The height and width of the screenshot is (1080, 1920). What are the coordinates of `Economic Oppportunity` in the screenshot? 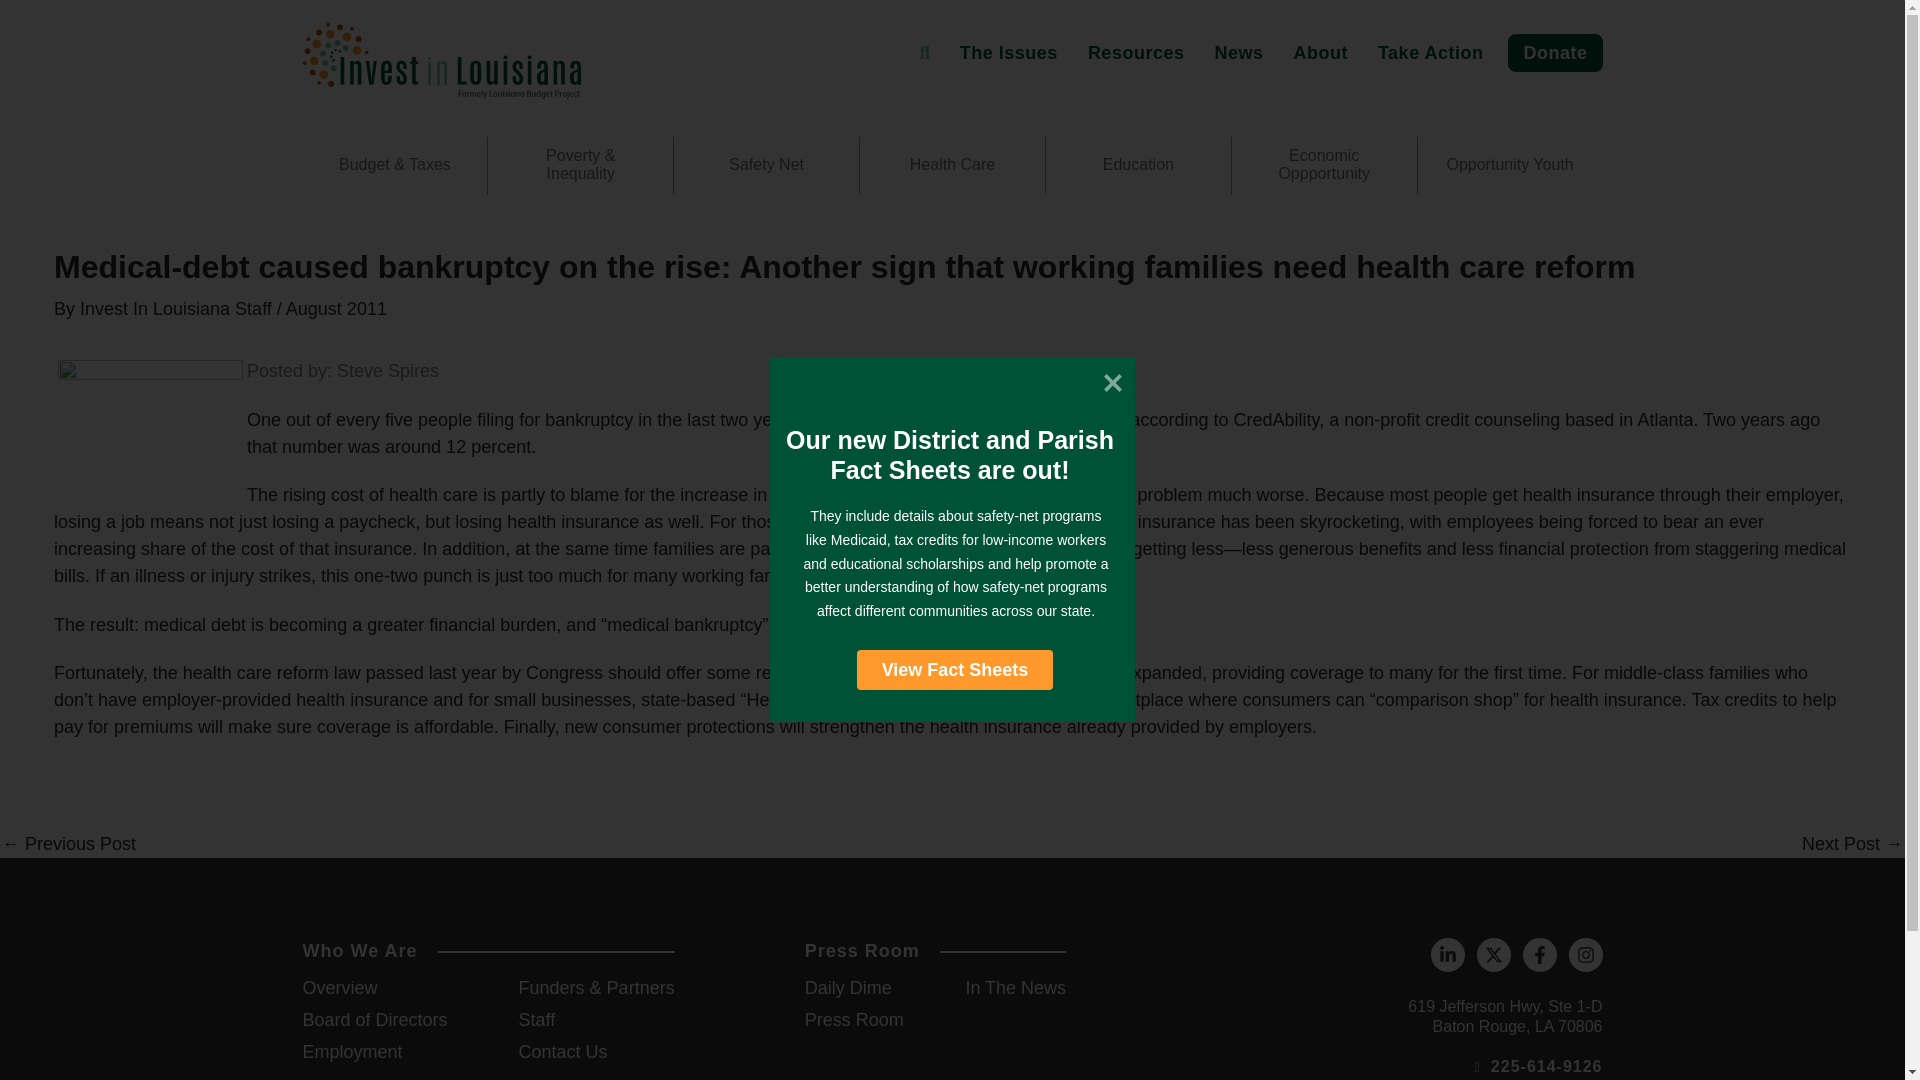 It's located at (1324, 164).